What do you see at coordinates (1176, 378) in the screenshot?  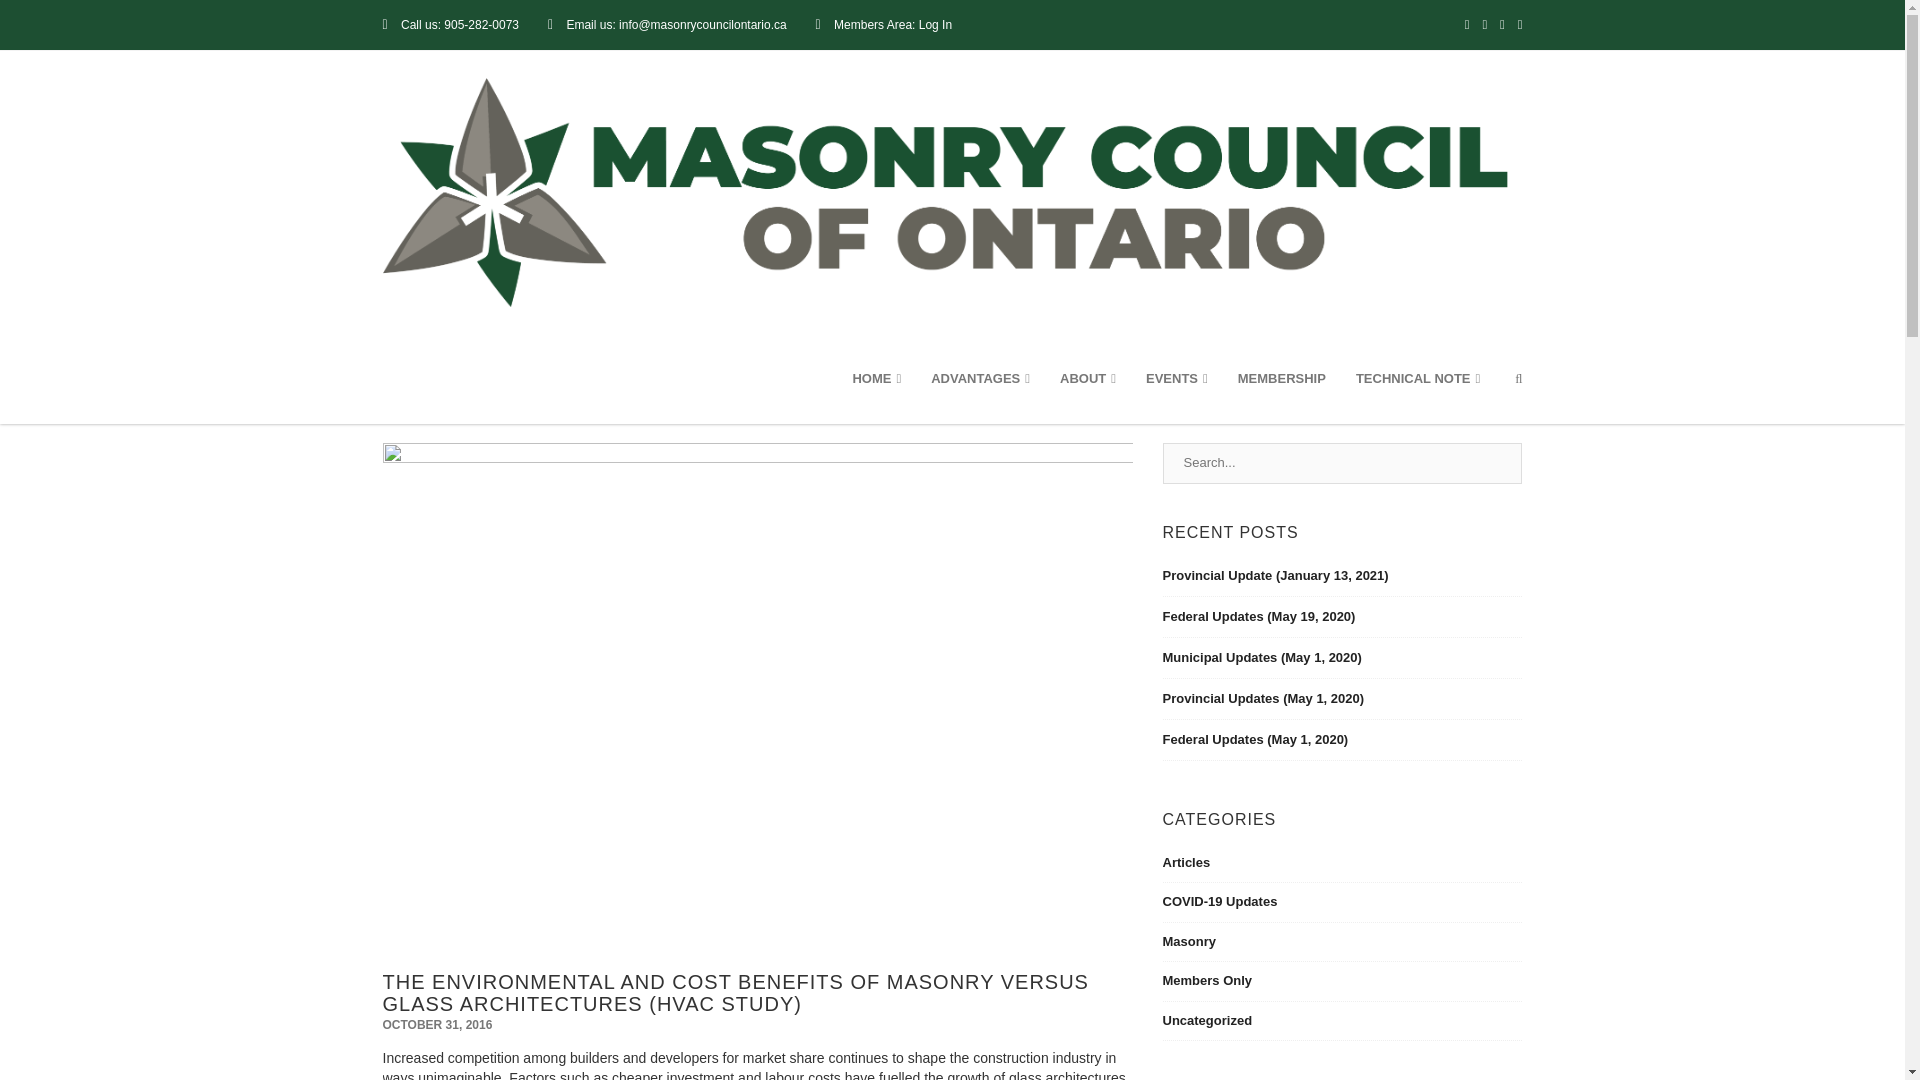 I see `EVENTS` at bounding box center [1176, 378].